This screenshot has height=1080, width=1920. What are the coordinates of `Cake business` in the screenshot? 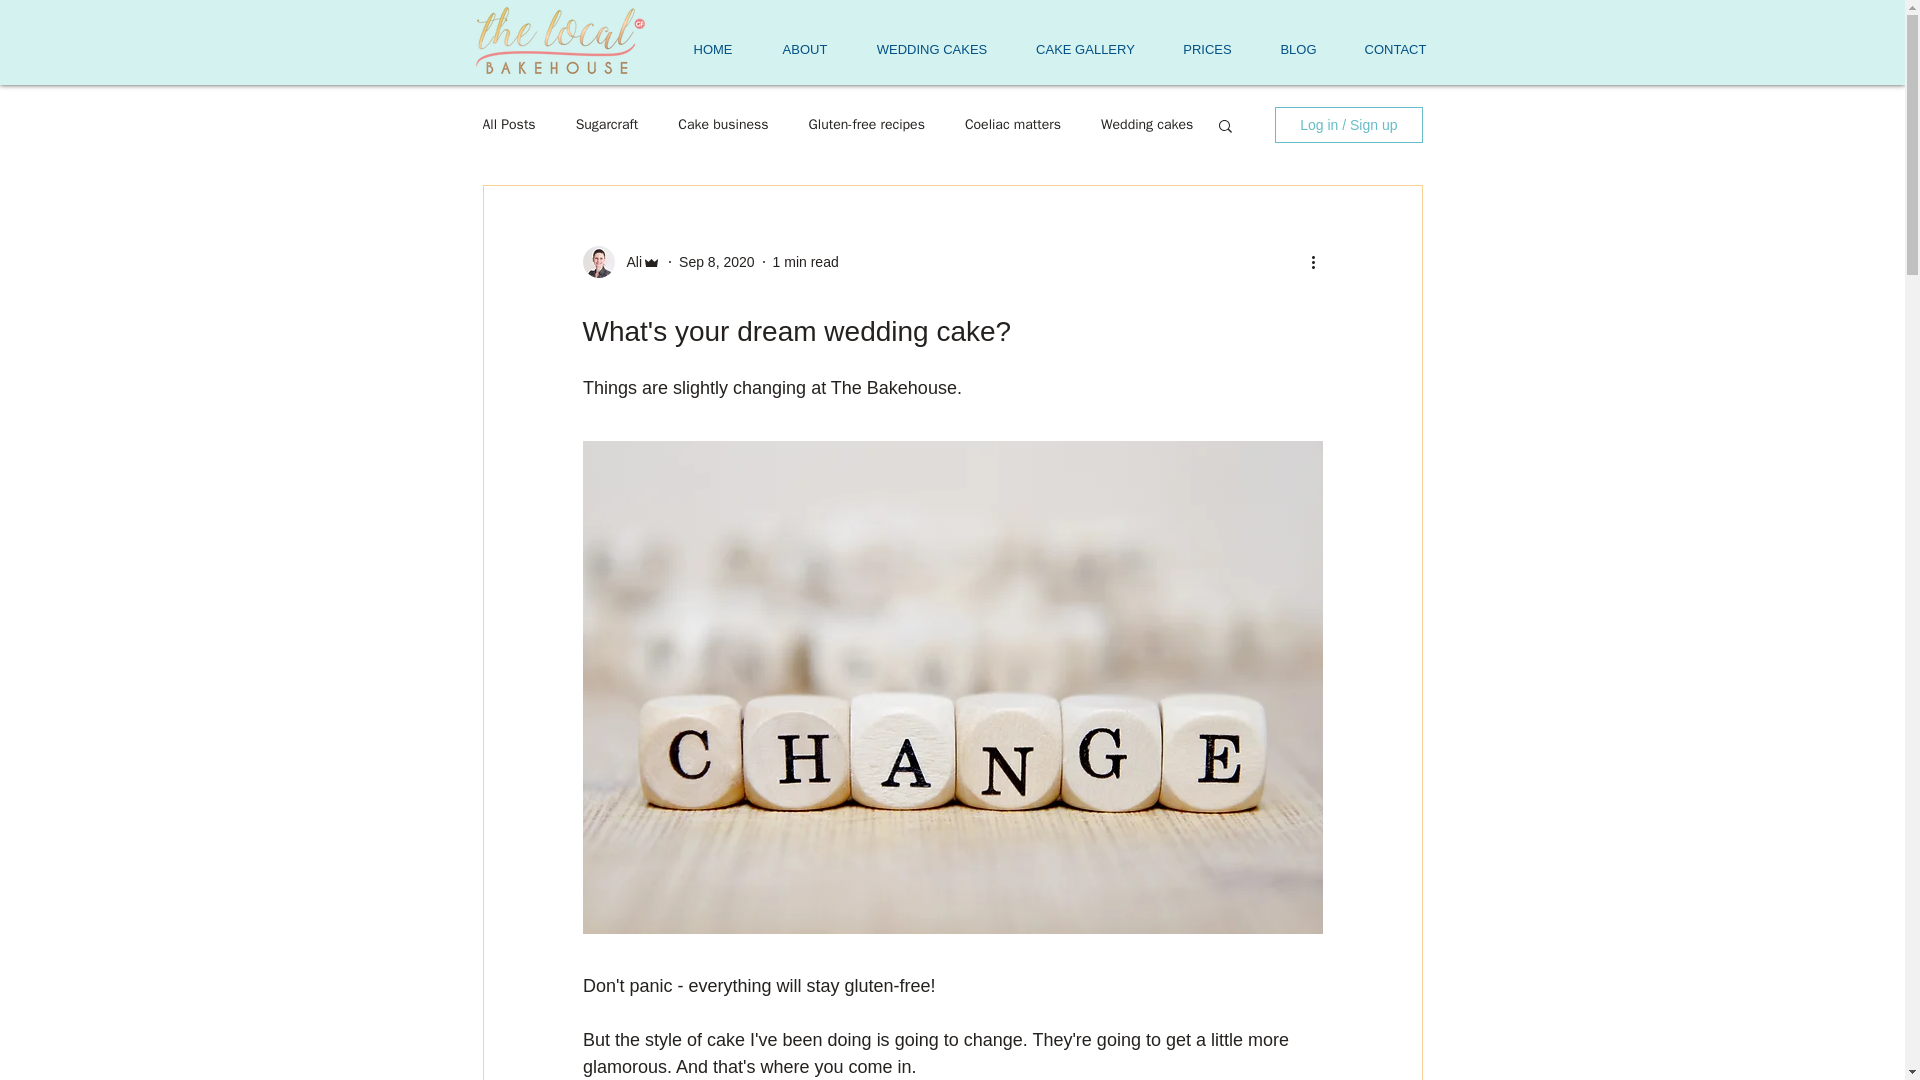 It's located at (722, 124).